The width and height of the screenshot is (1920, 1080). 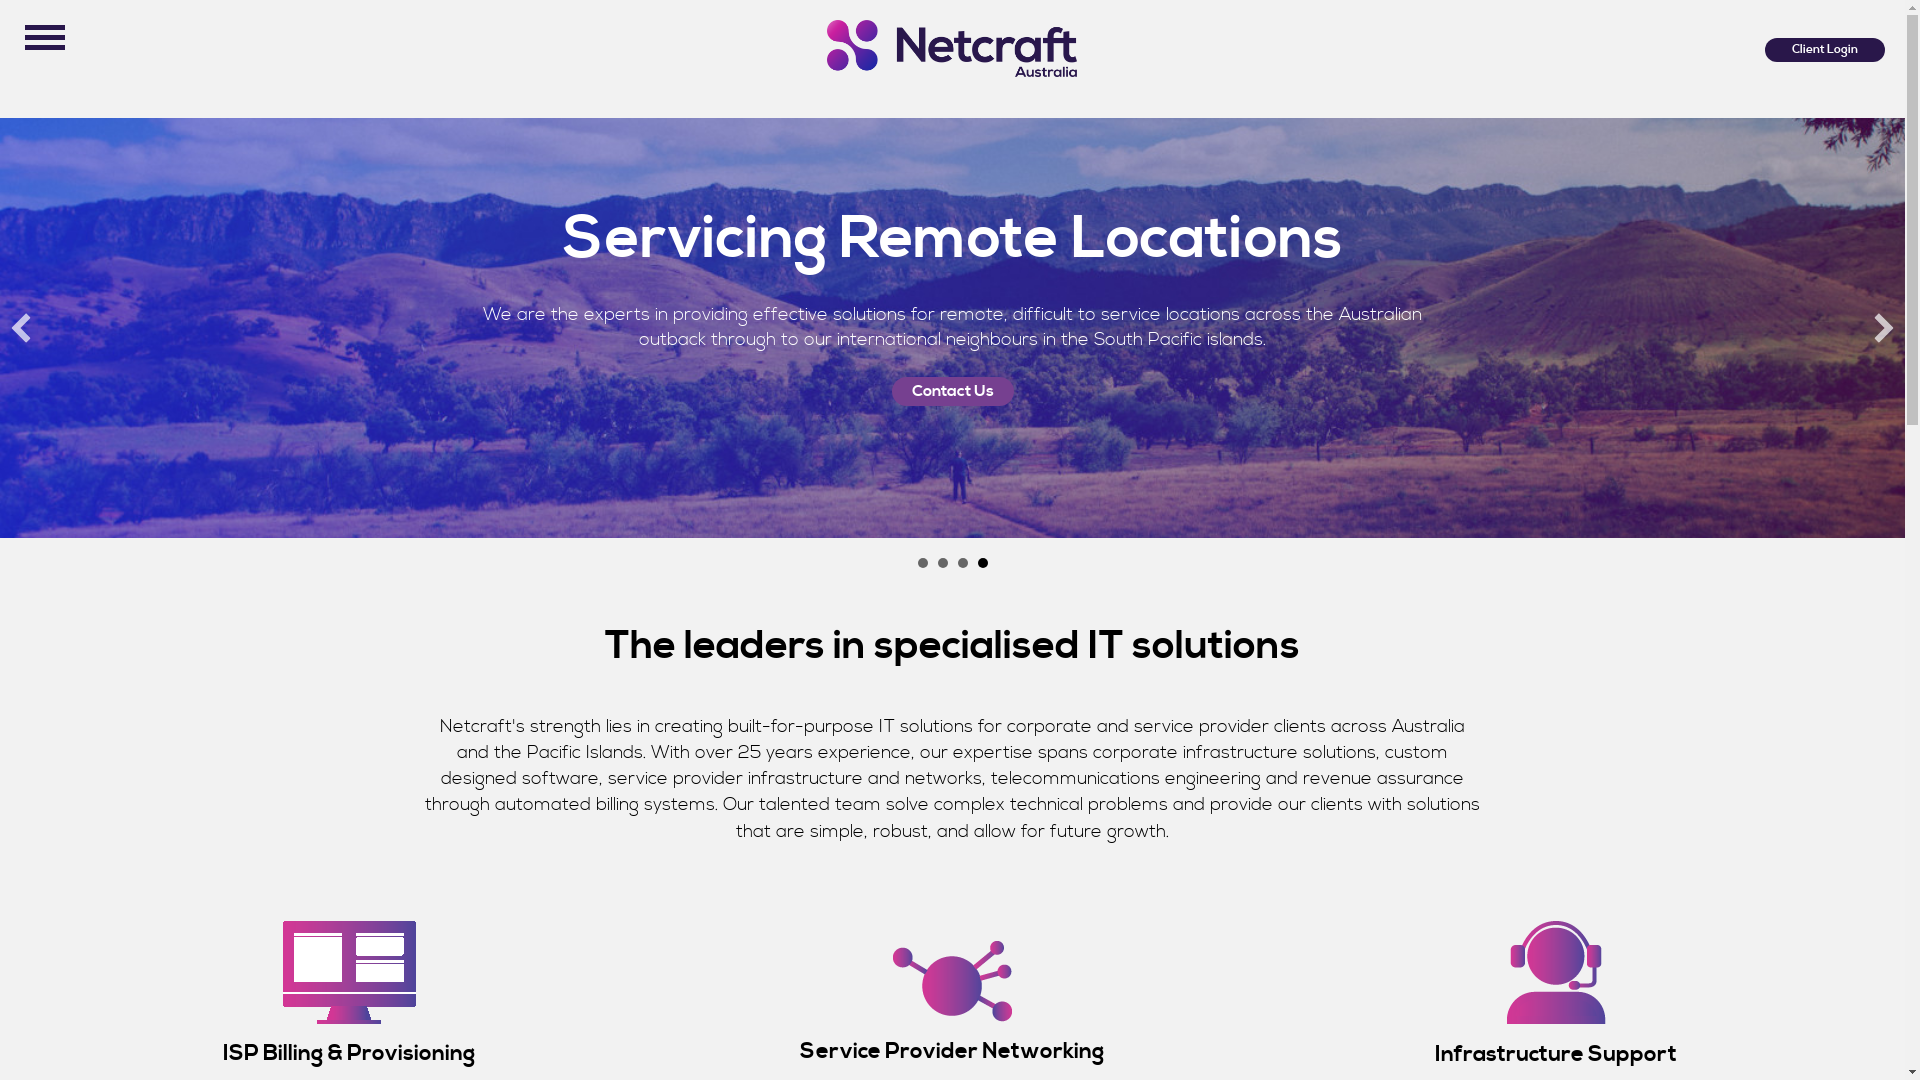 What do you see at coordinates (1556, 1054) in the screenshot?
I see `Infrastructure Support` at bounding box center [1556, 1054].